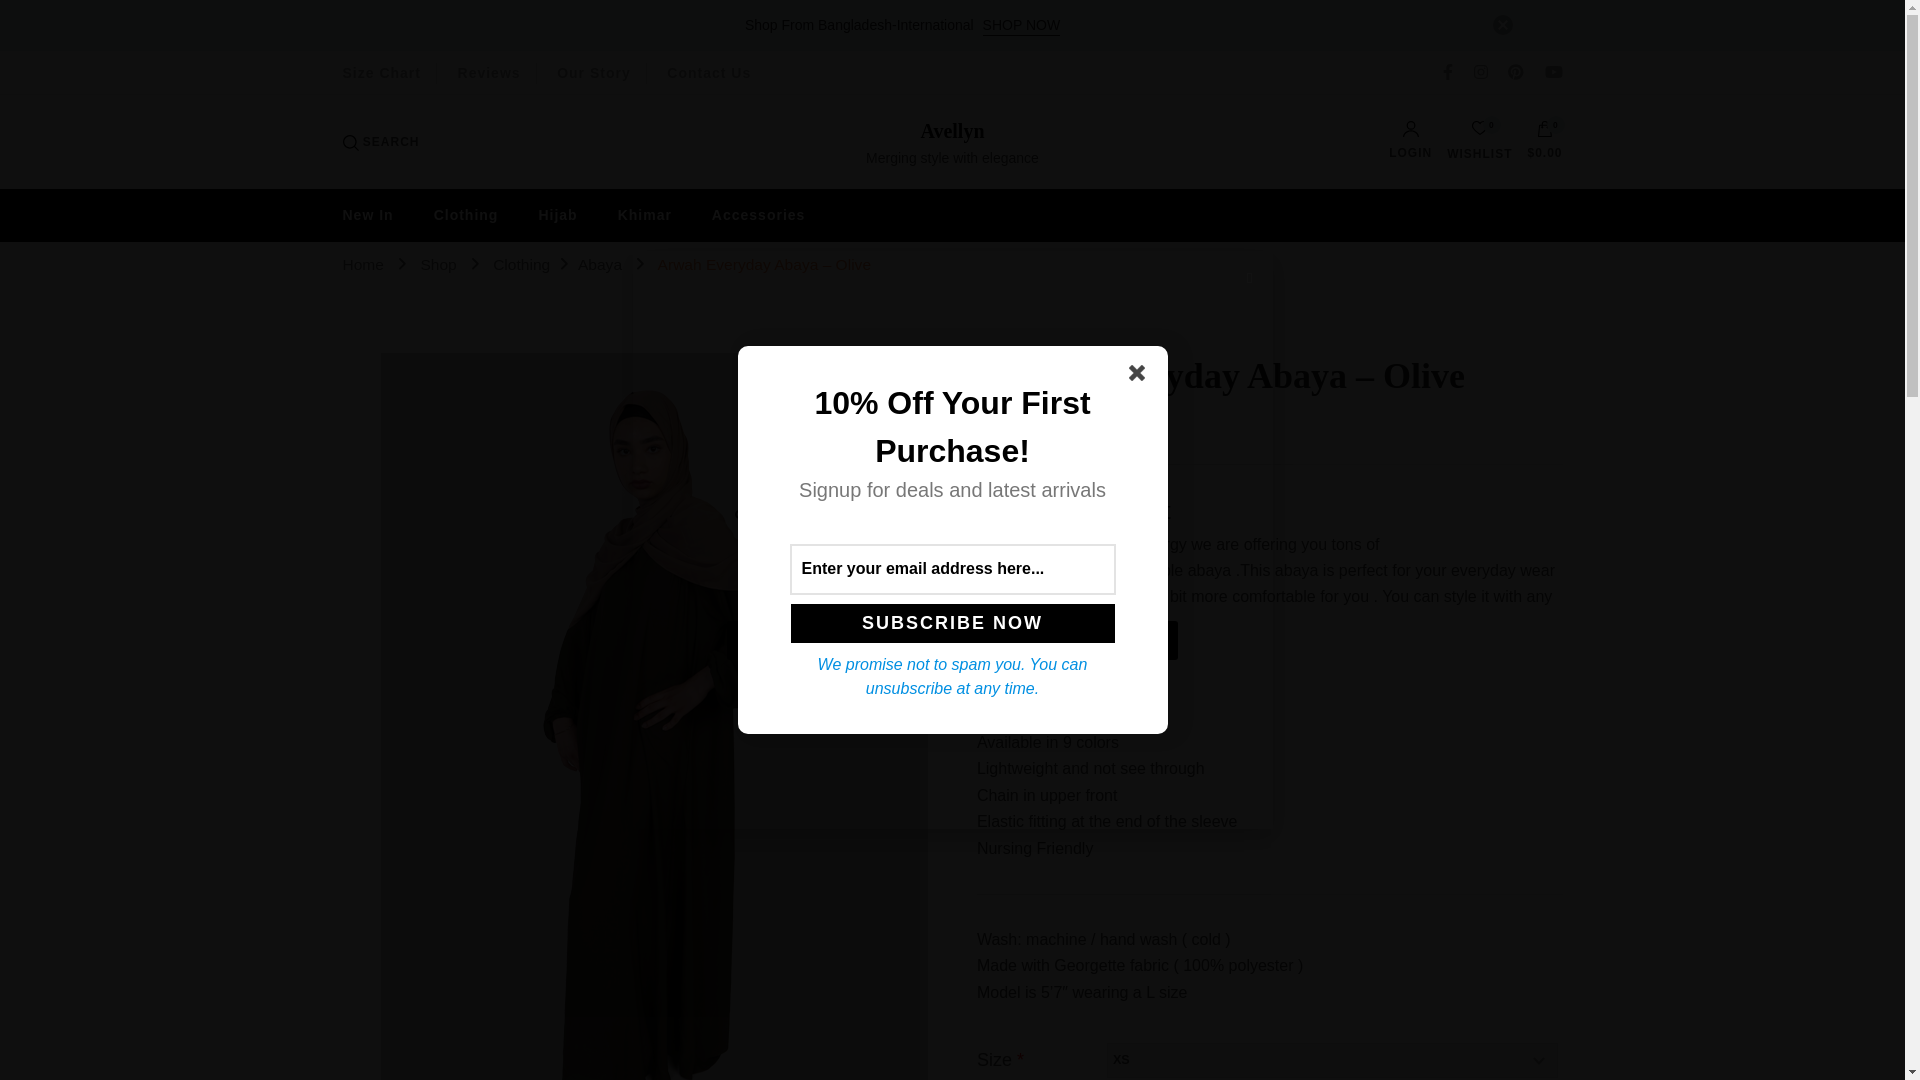 The width and height of the screenshot is (1920, 1080). I want to click on Our Story, so click(594, 73).